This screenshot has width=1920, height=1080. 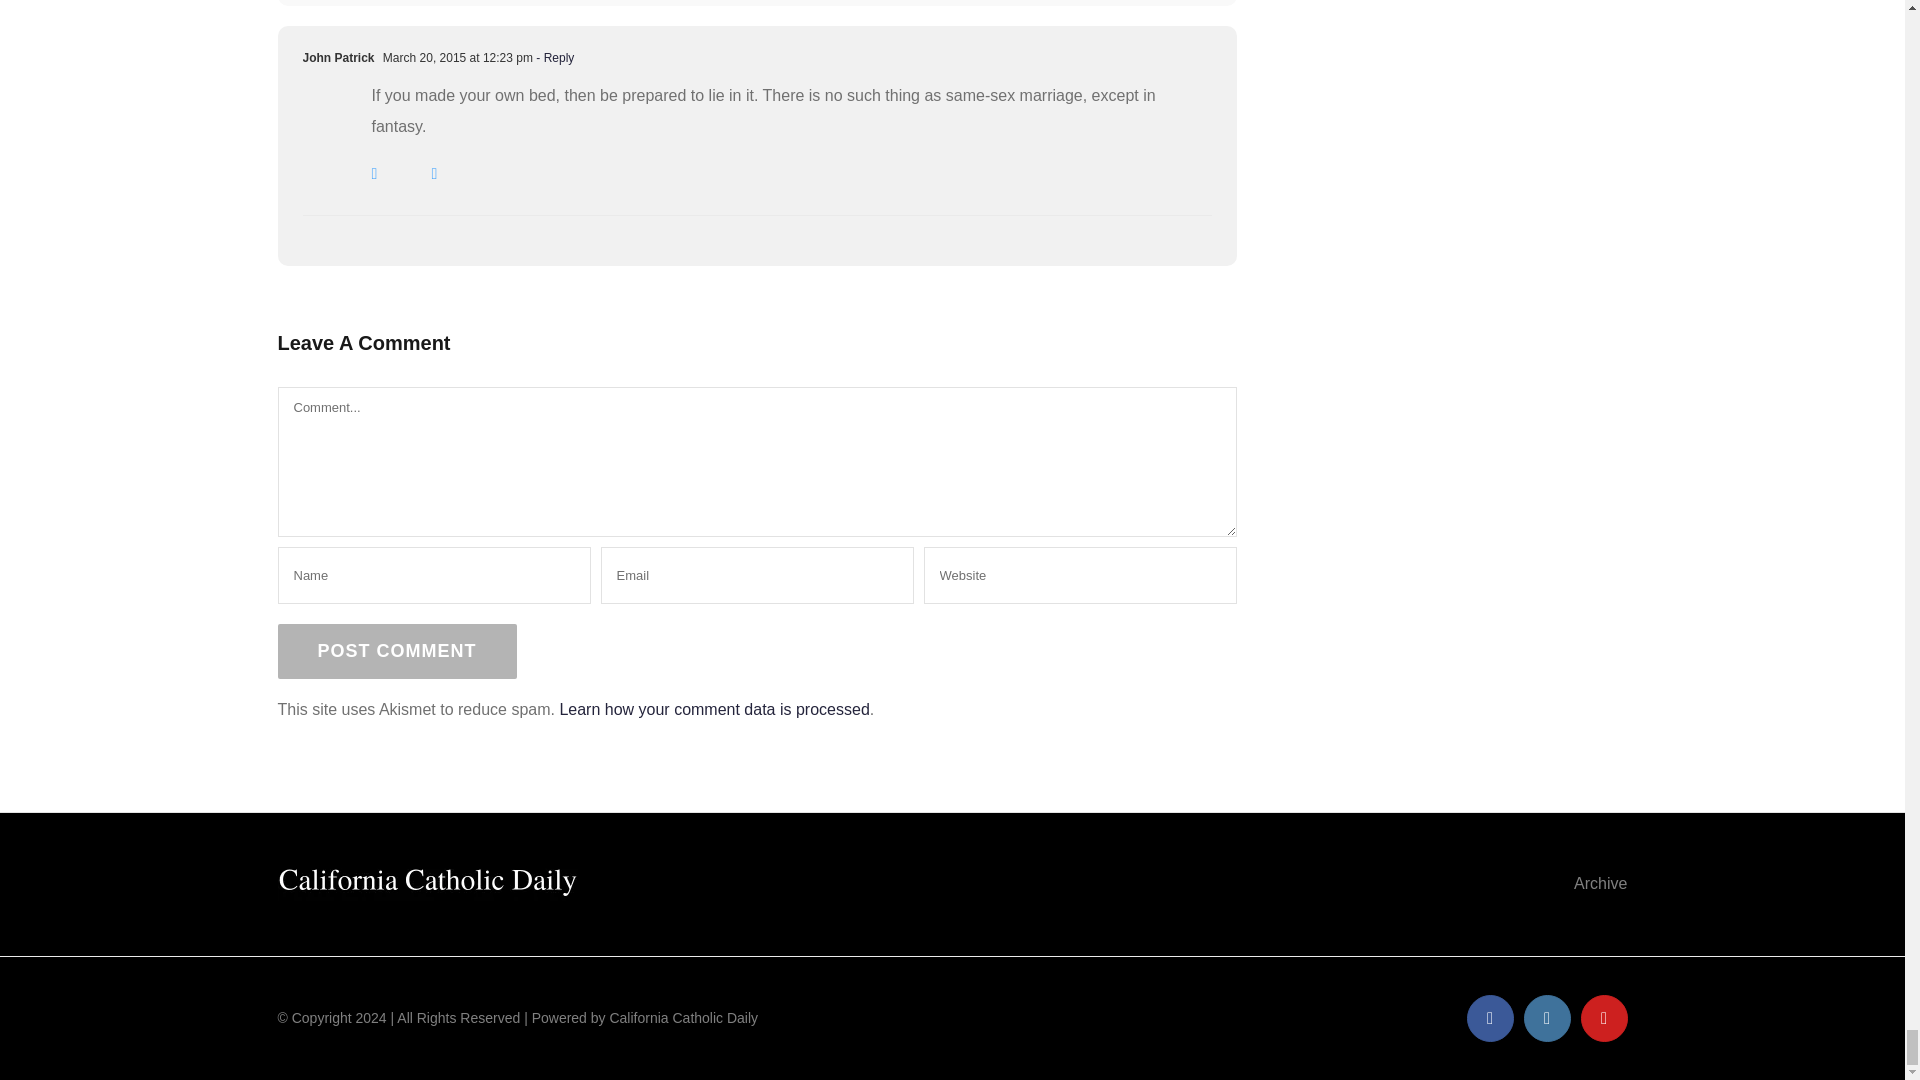 What do you see at coordinates (397, 652) in the screenshot?
I see `Post Comment` at bounding box center [397, 652].